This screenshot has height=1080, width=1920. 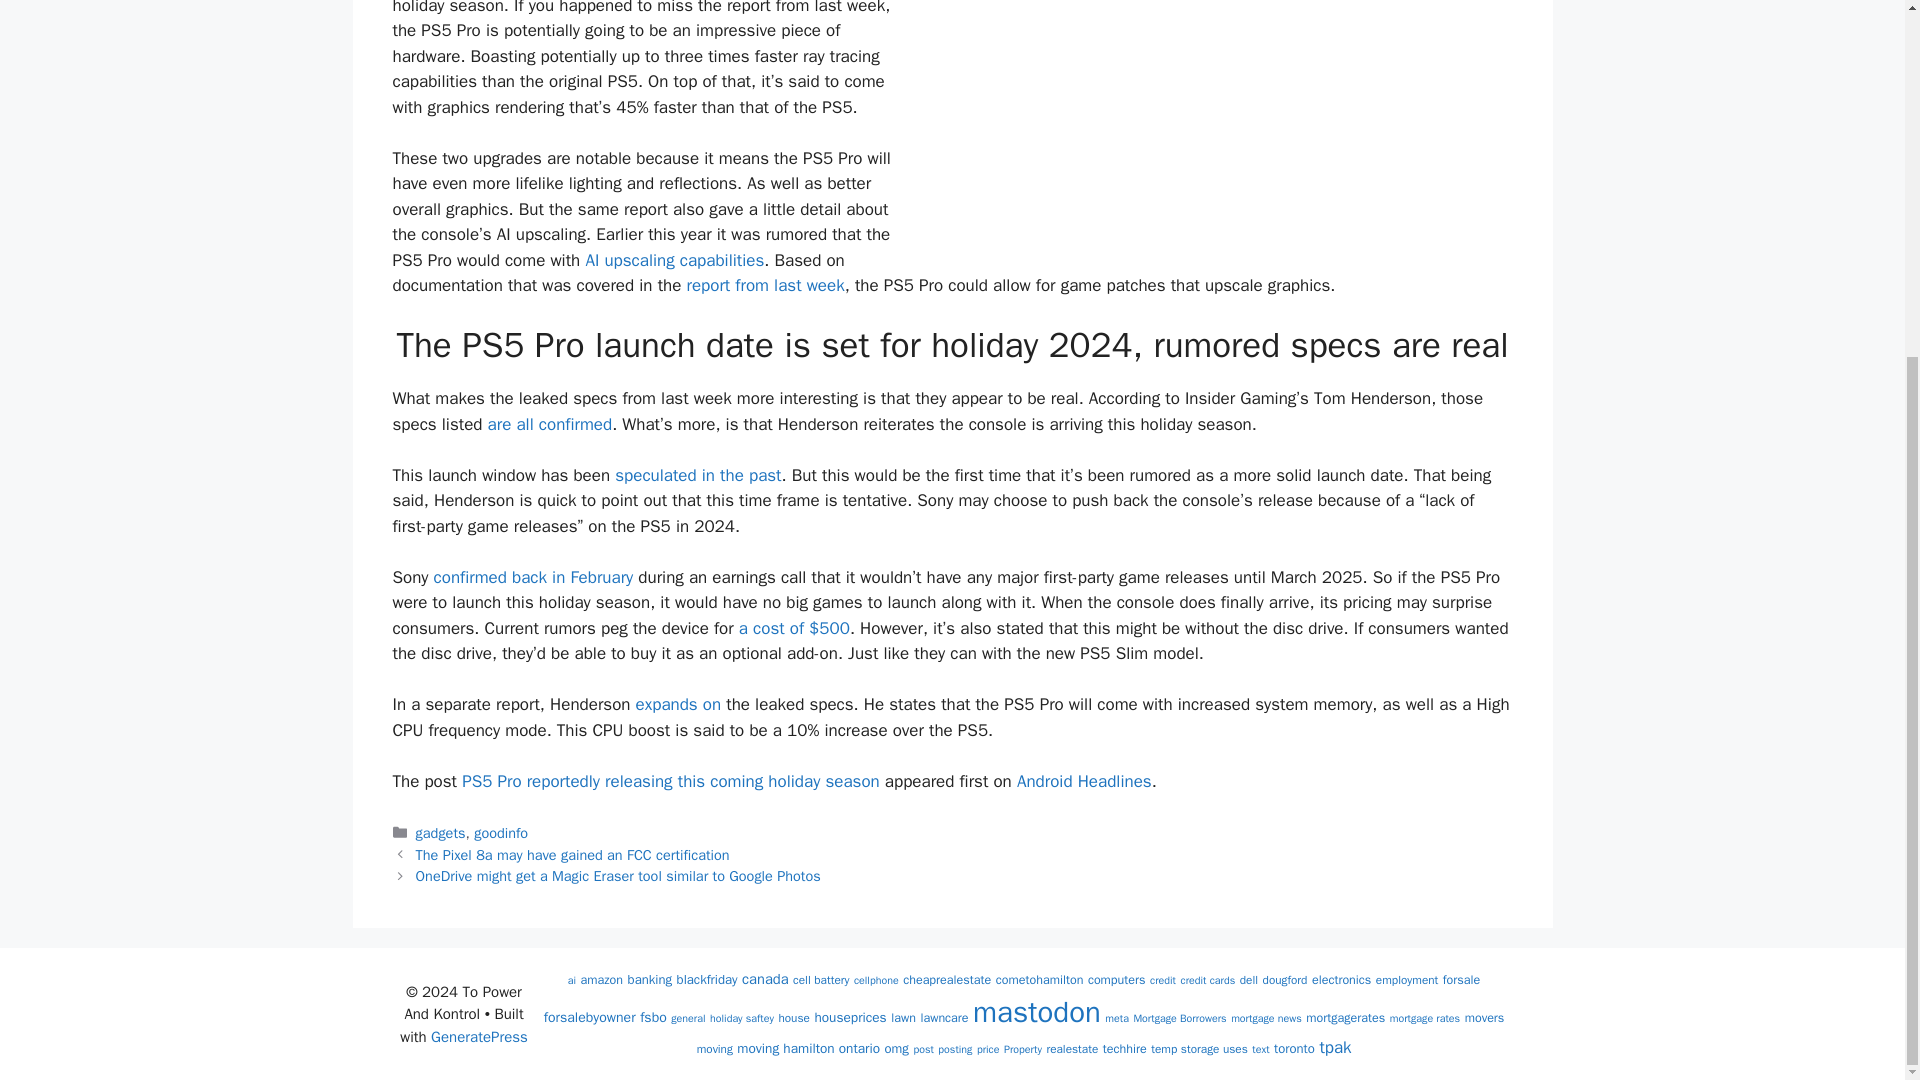 I want to click on goodinfo, so click(x=501, y=833).